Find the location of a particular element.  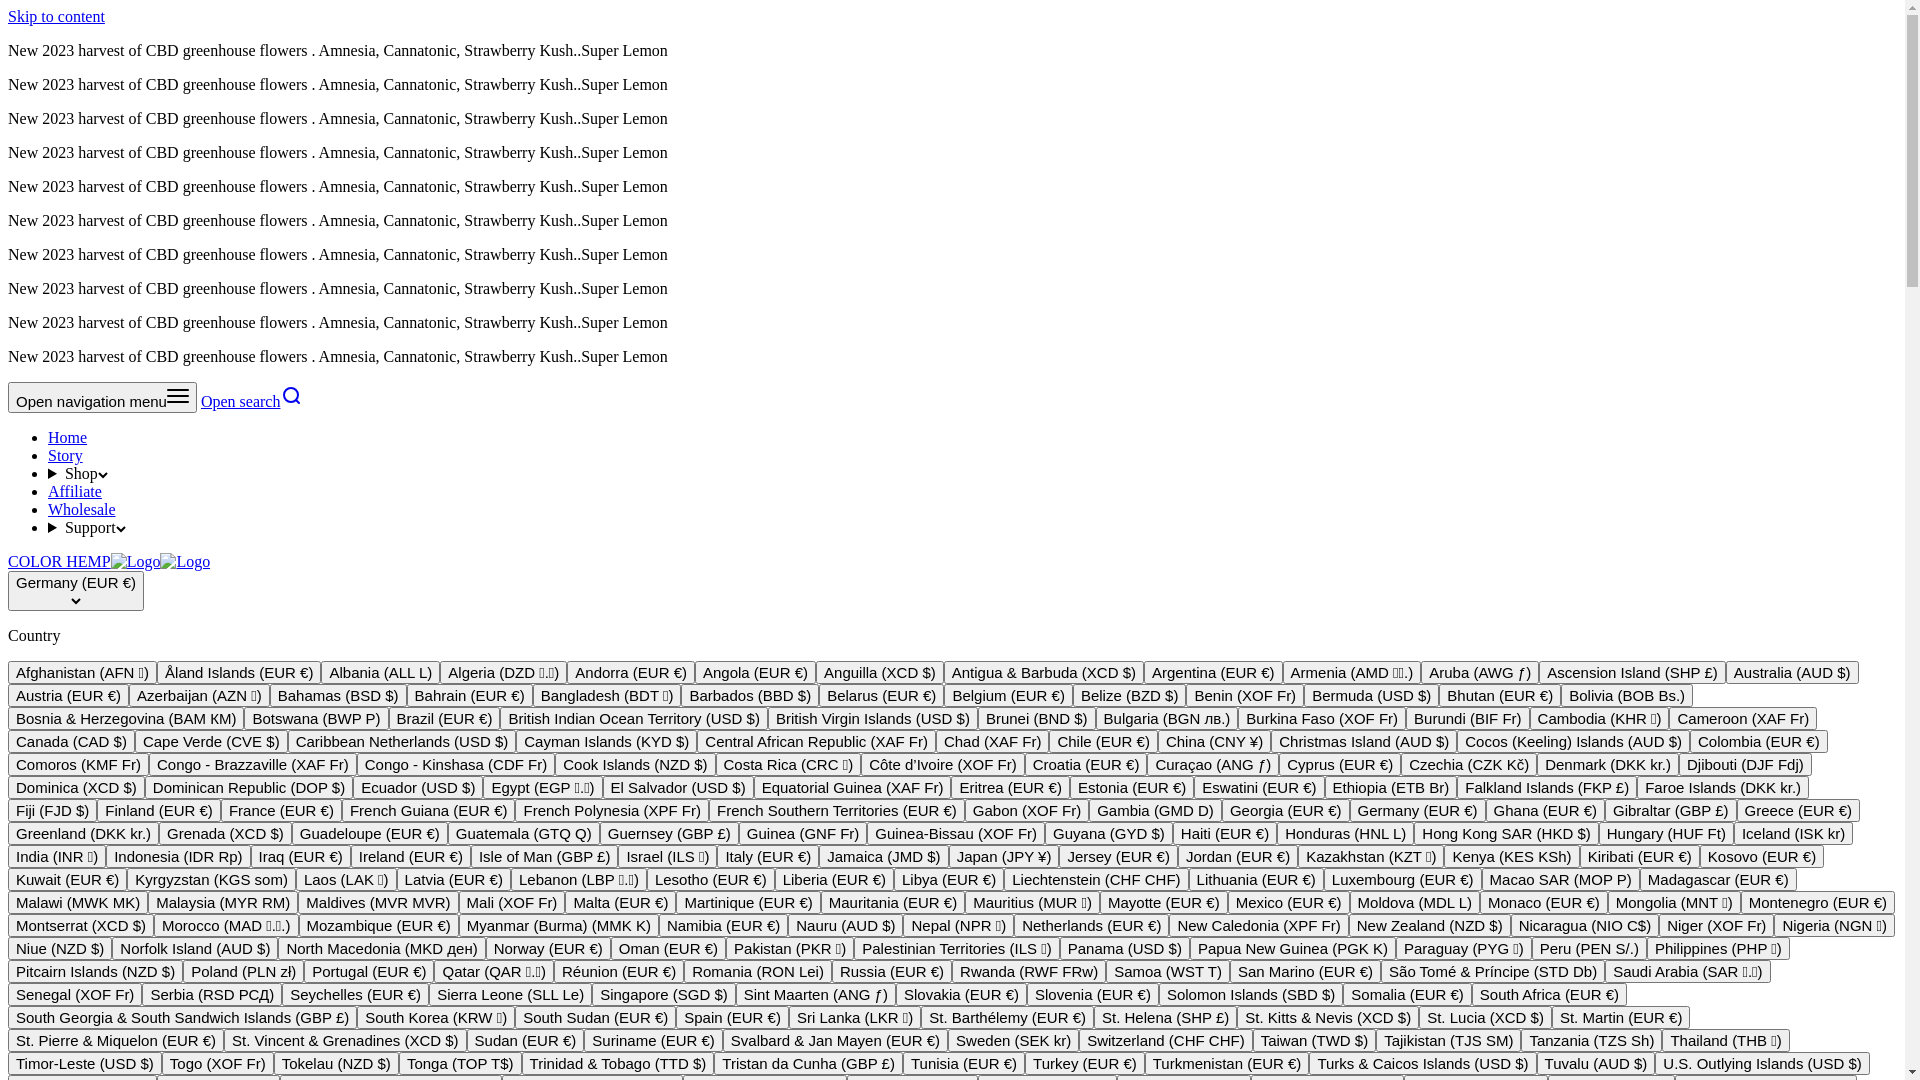

Congo - Kinshasa (CDF Fr) is located at coordinates (456, 764).